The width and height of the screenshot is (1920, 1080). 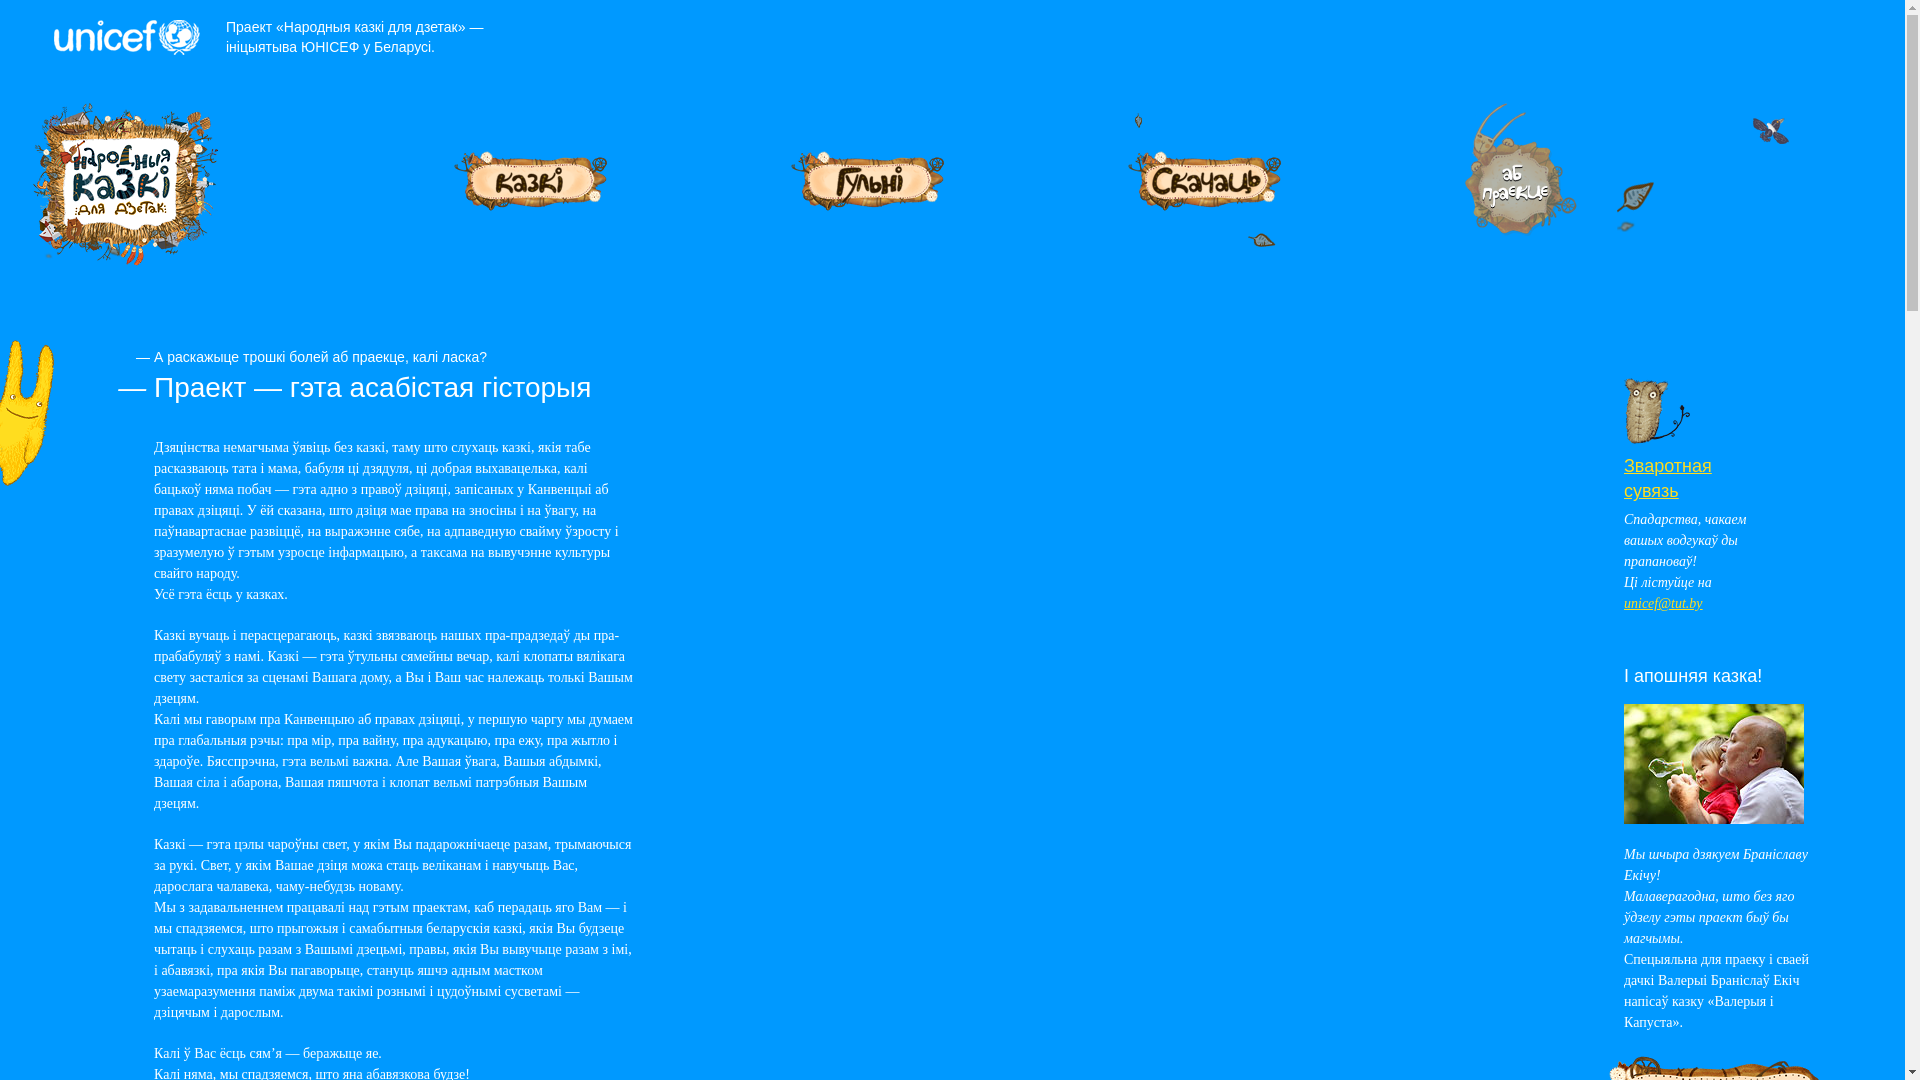 What do you see at coordinates (1664, 604) in the screenshot?
I see `unicef@tut.by` at bounding box center [1664, 604].